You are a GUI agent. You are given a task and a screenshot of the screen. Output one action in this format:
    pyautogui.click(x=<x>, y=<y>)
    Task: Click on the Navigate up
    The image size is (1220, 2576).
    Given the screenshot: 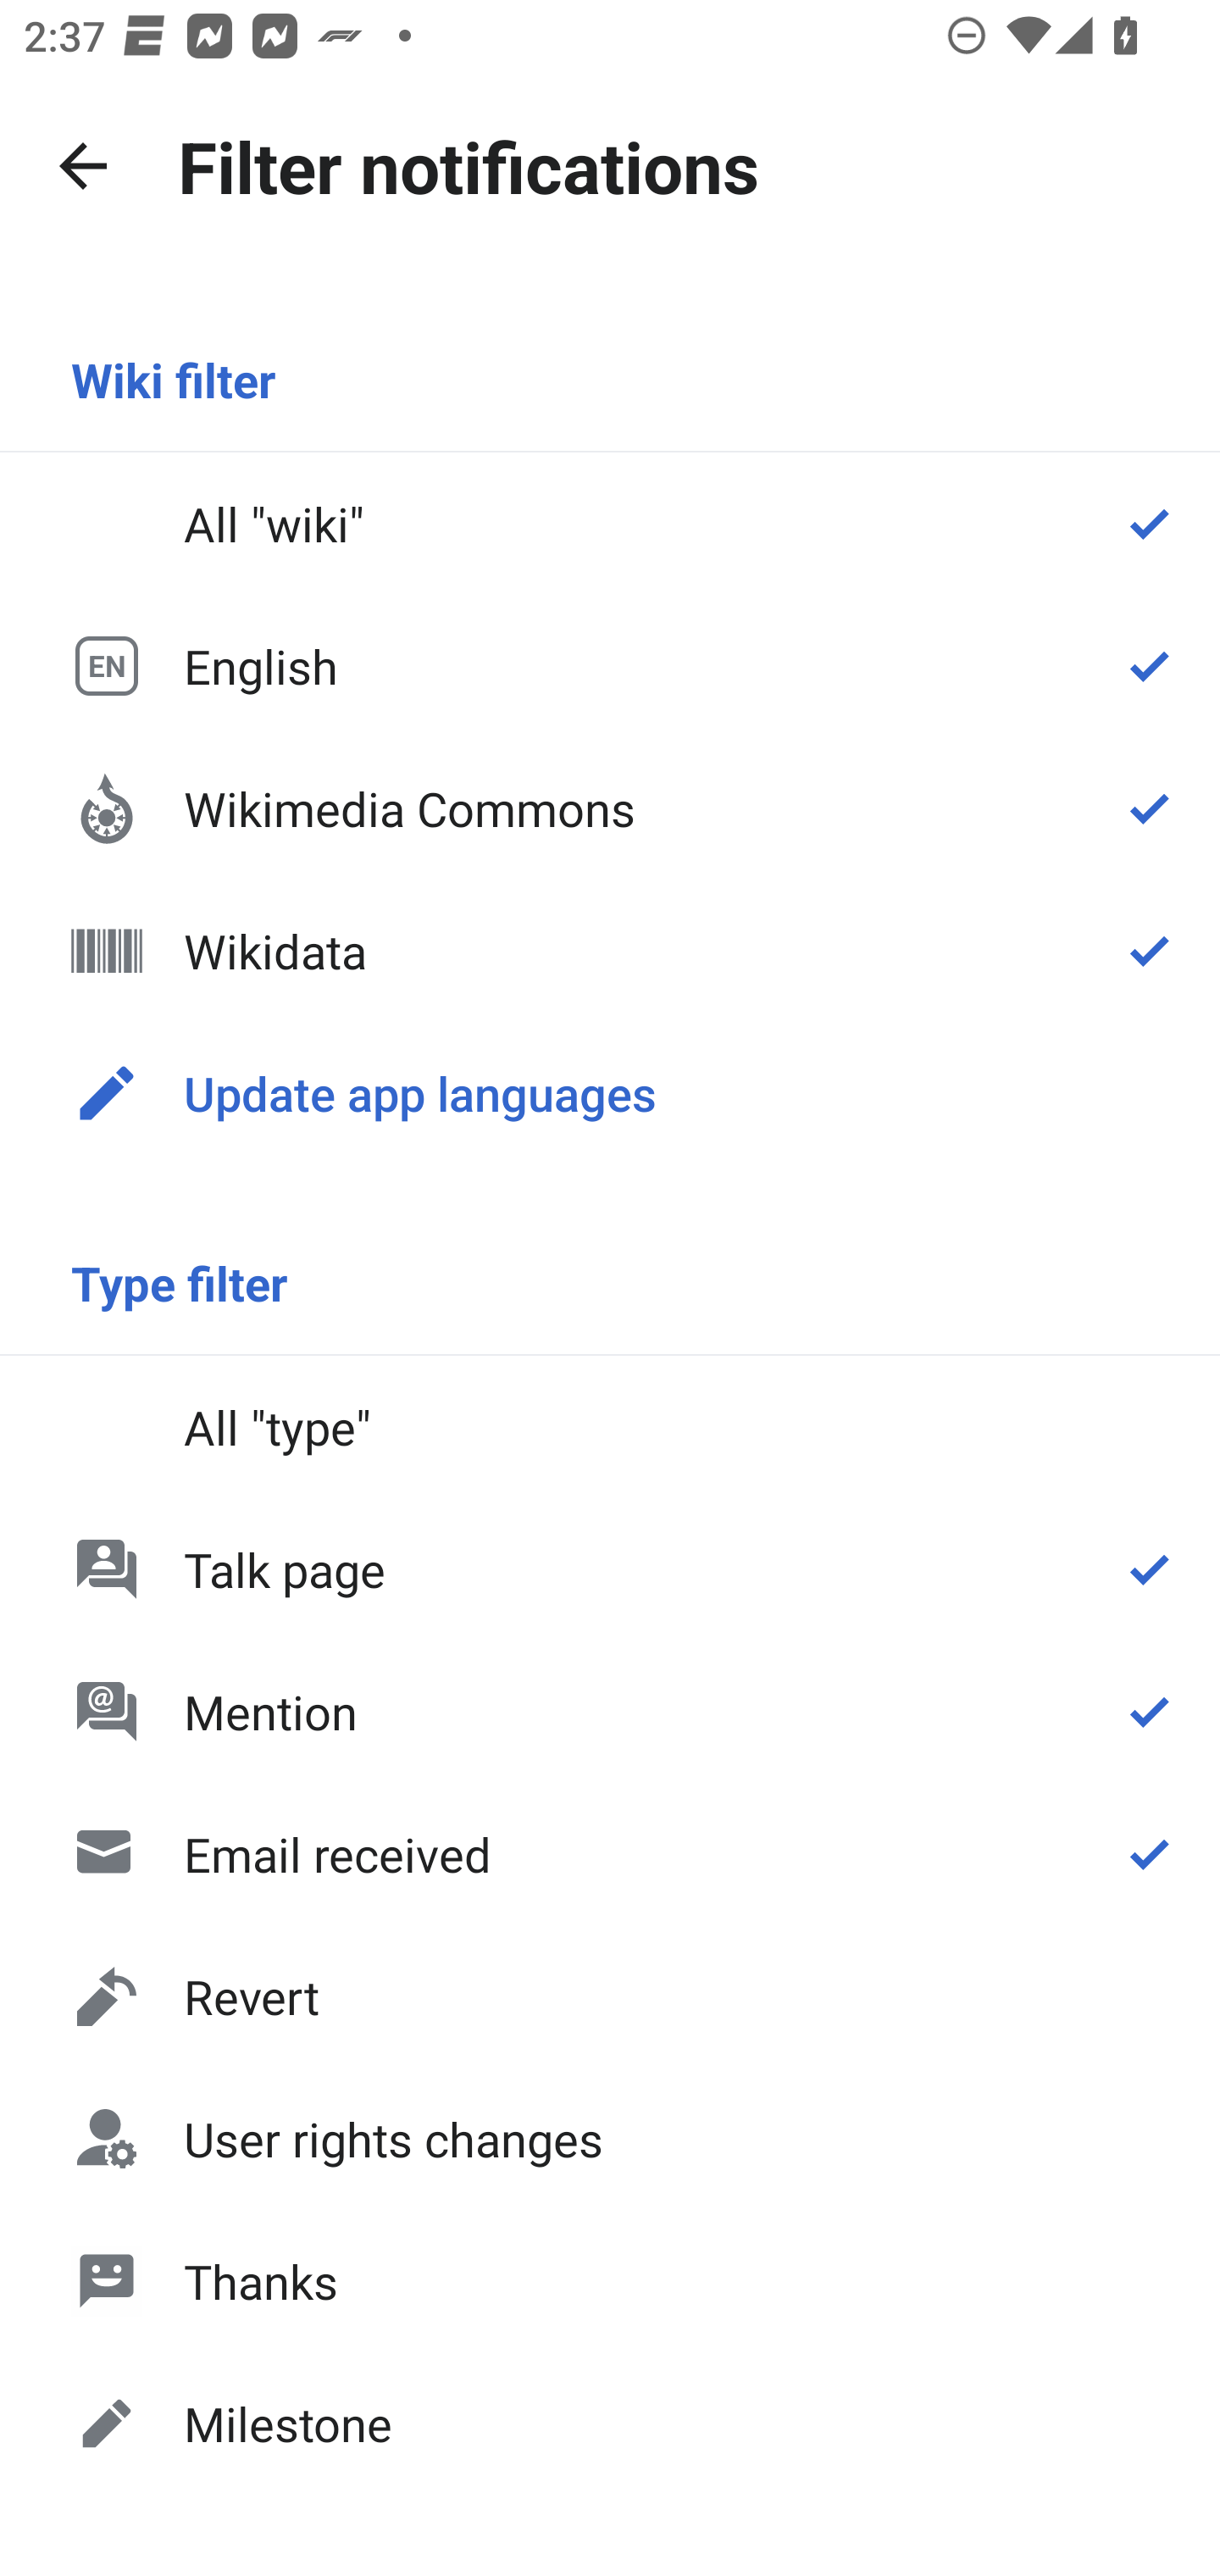 What is the action you would take?
    pyautogui.click(x=83, y=166)
    